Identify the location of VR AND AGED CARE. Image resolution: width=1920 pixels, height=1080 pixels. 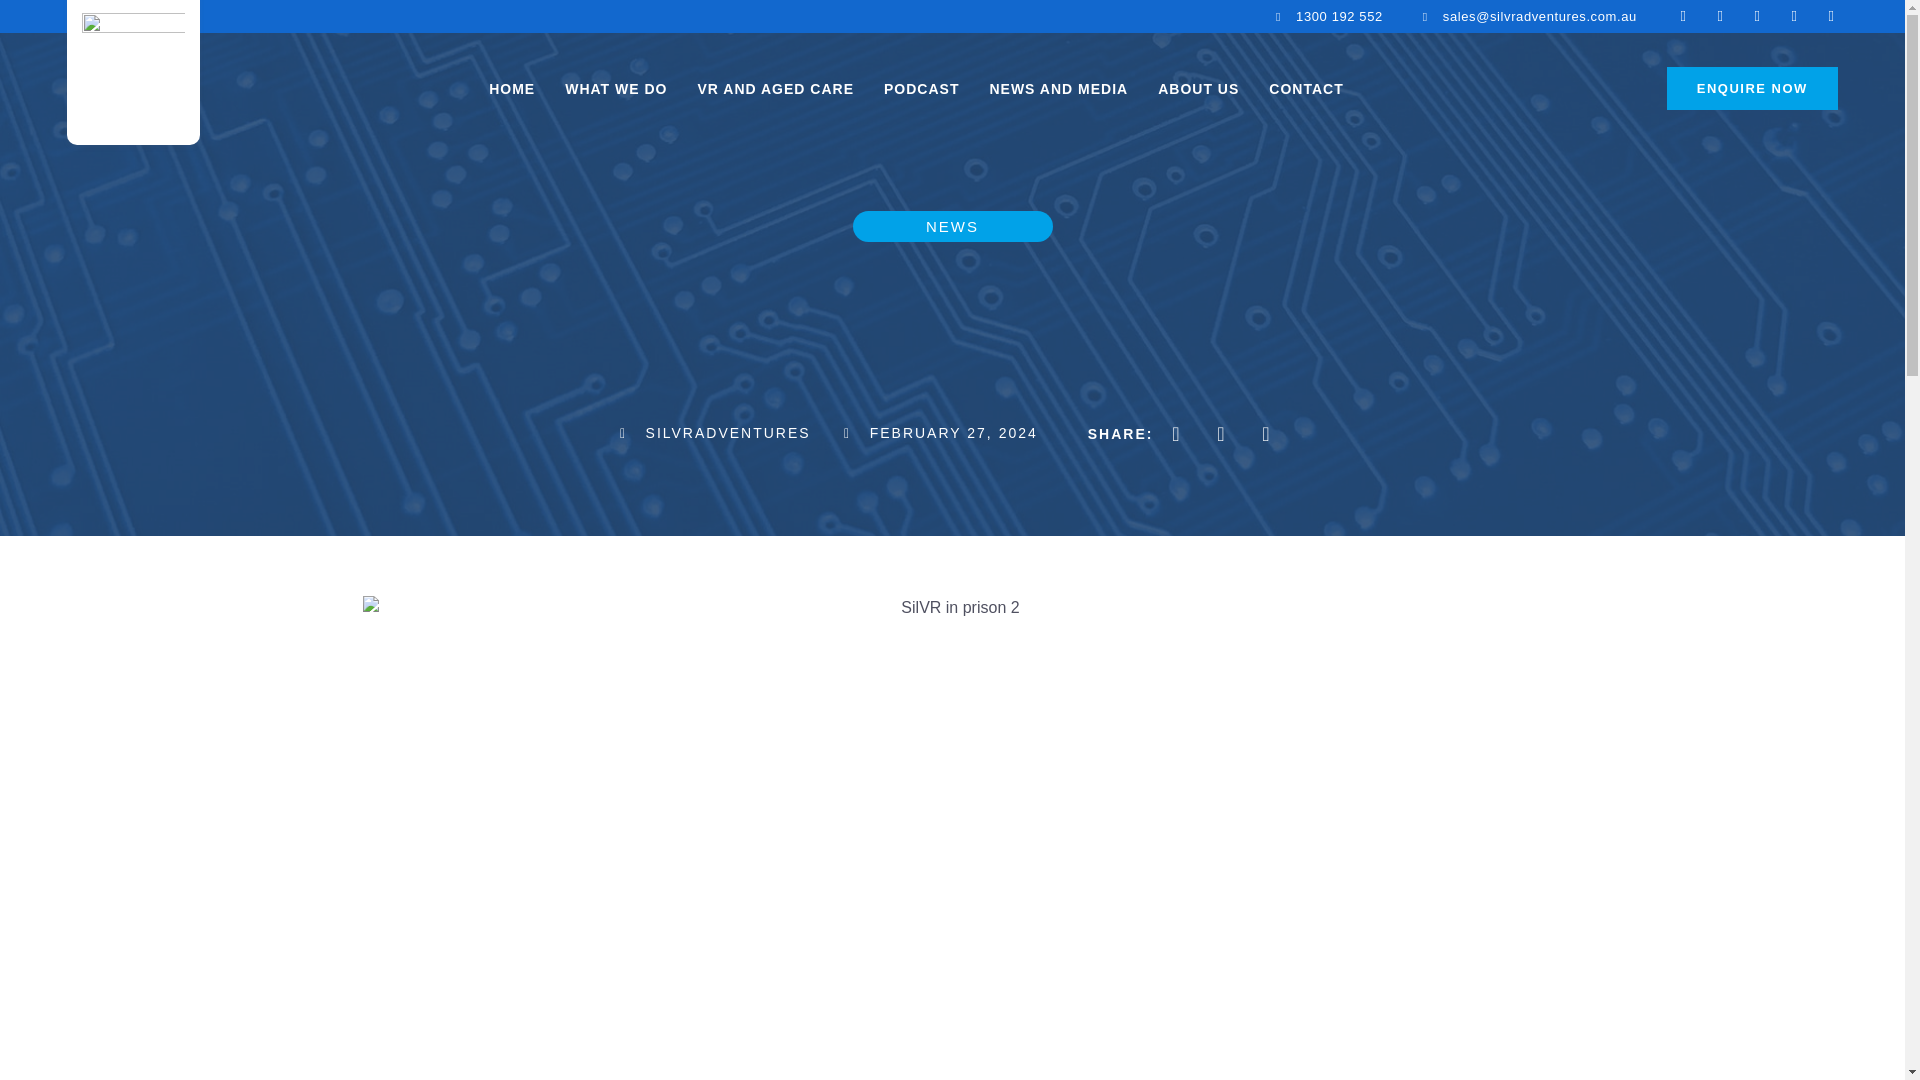
(775, 88).